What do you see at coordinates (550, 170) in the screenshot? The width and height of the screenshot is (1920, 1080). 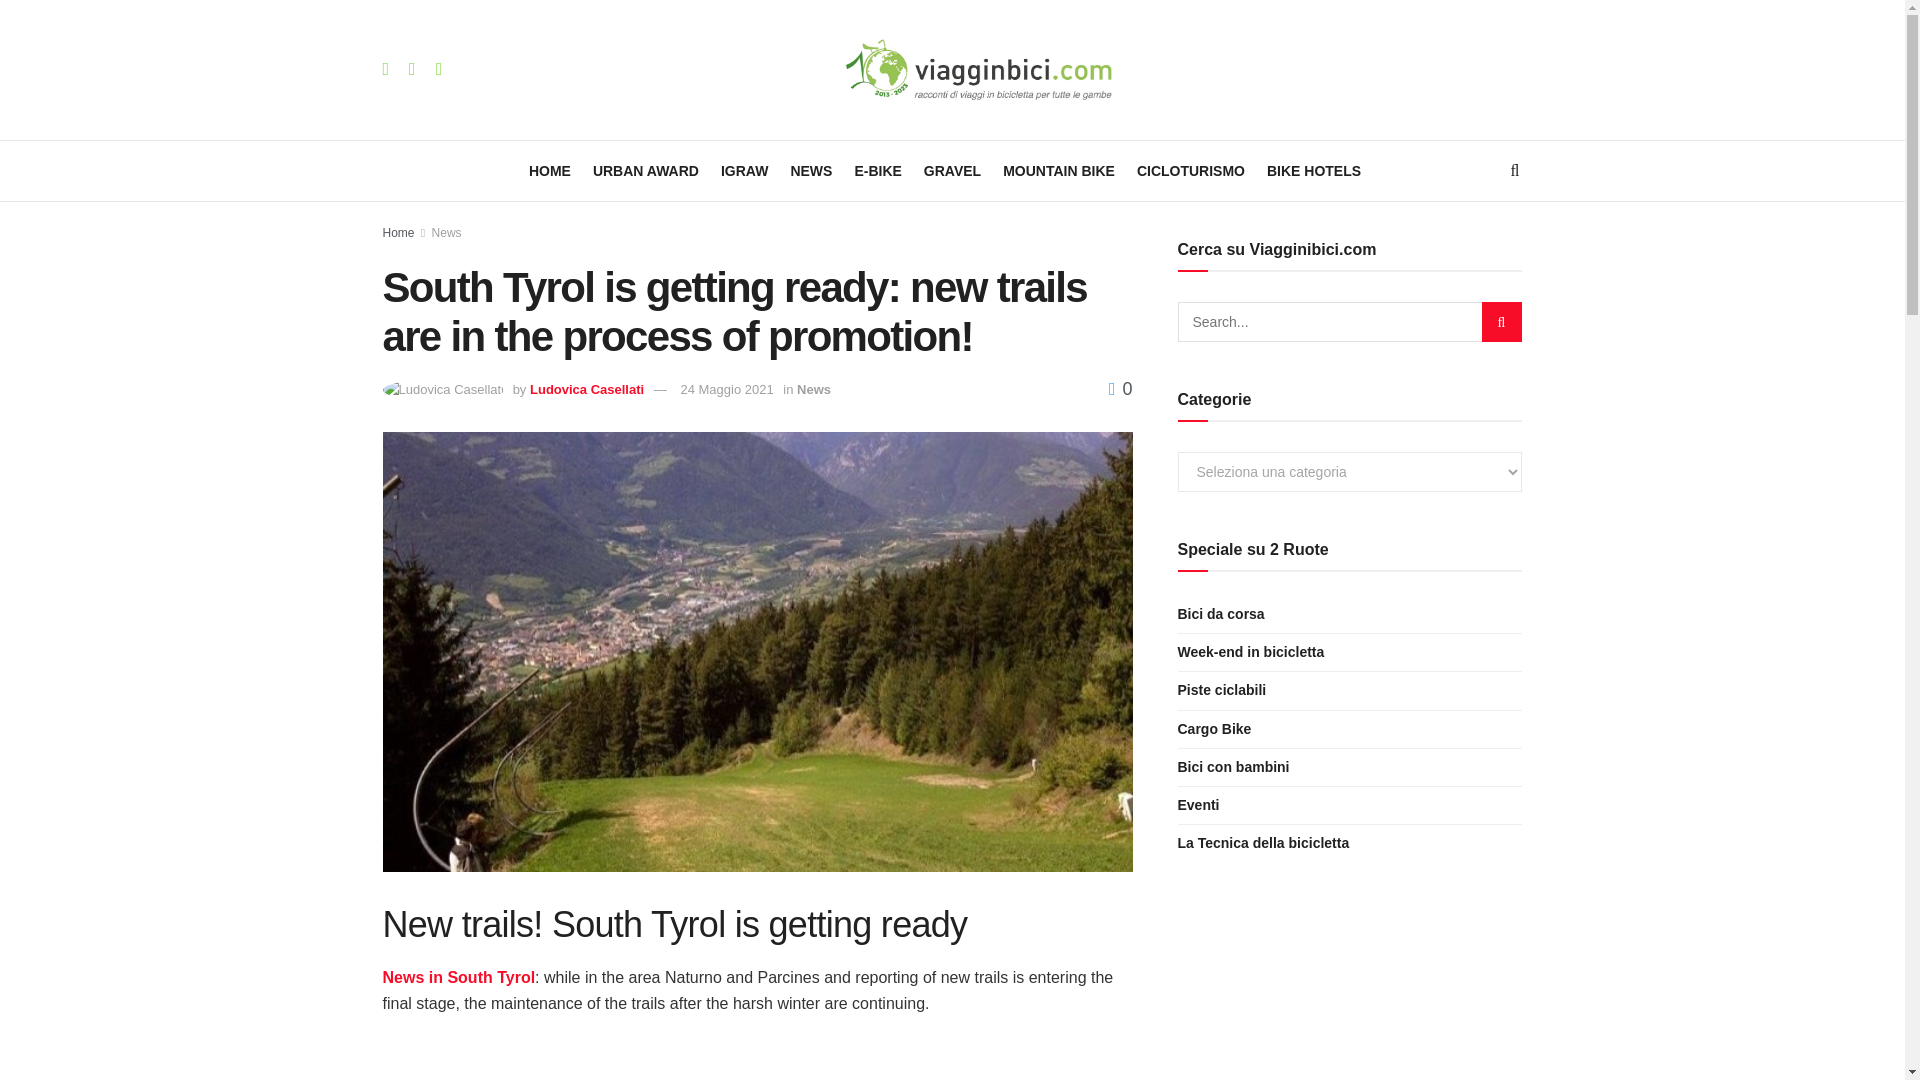 I see `HOME` at bounding box center [550, 170].